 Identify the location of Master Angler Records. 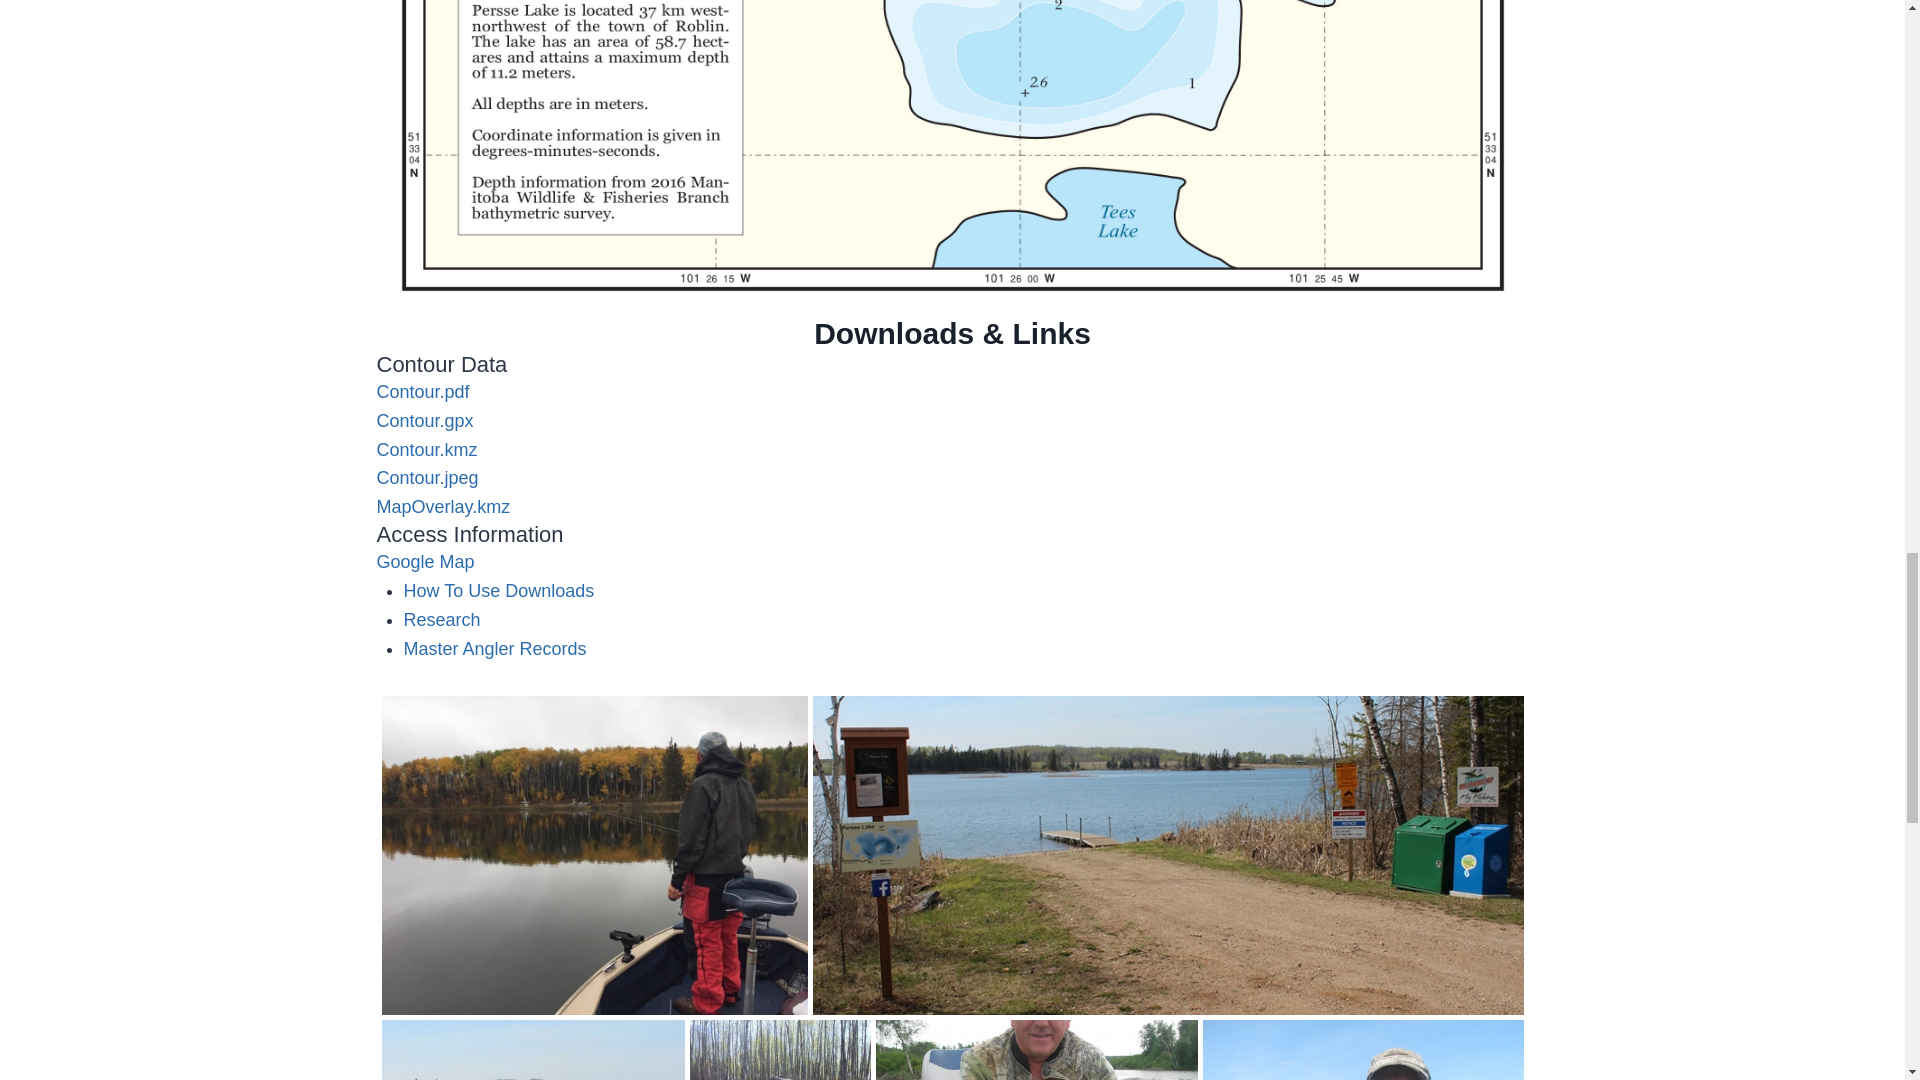
(495, 648).